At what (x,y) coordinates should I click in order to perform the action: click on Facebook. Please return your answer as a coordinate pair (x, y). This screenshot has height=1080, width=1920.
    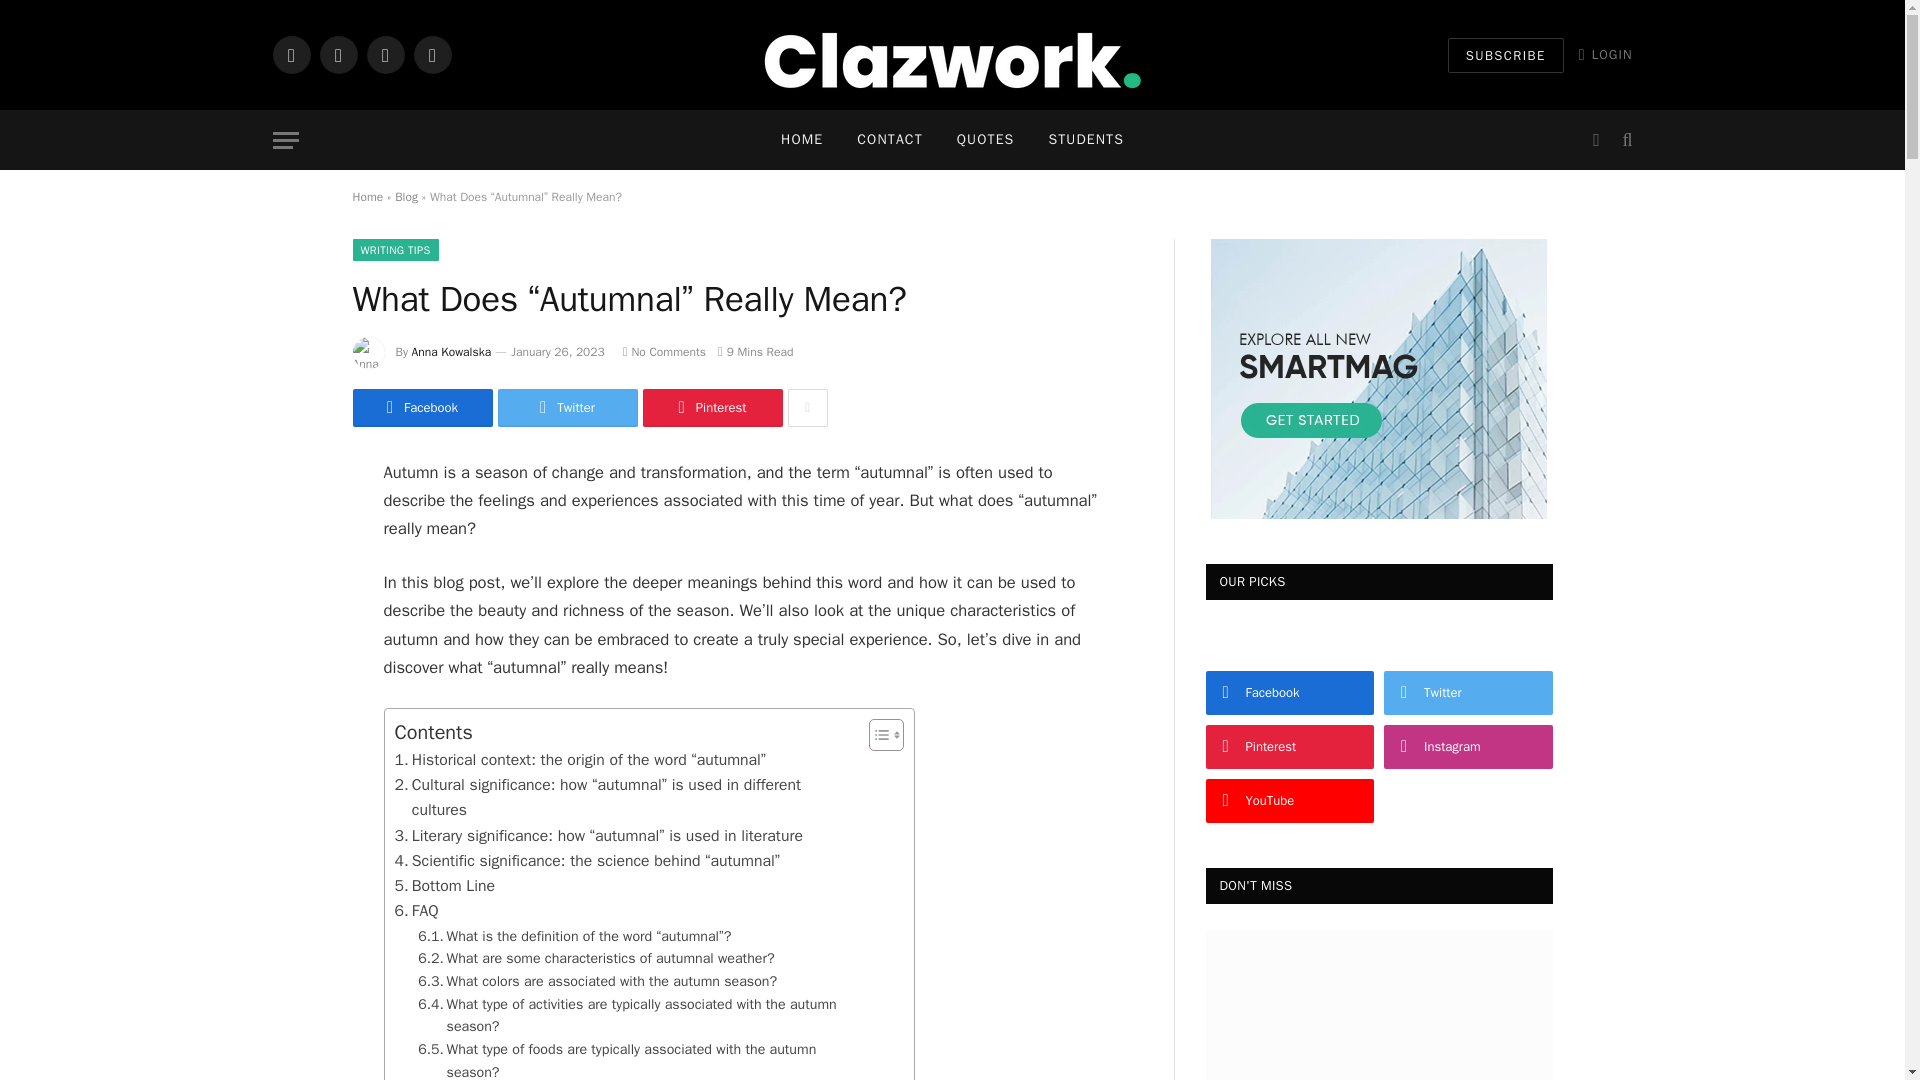
    Looking at the image, I should click on (421, 407).